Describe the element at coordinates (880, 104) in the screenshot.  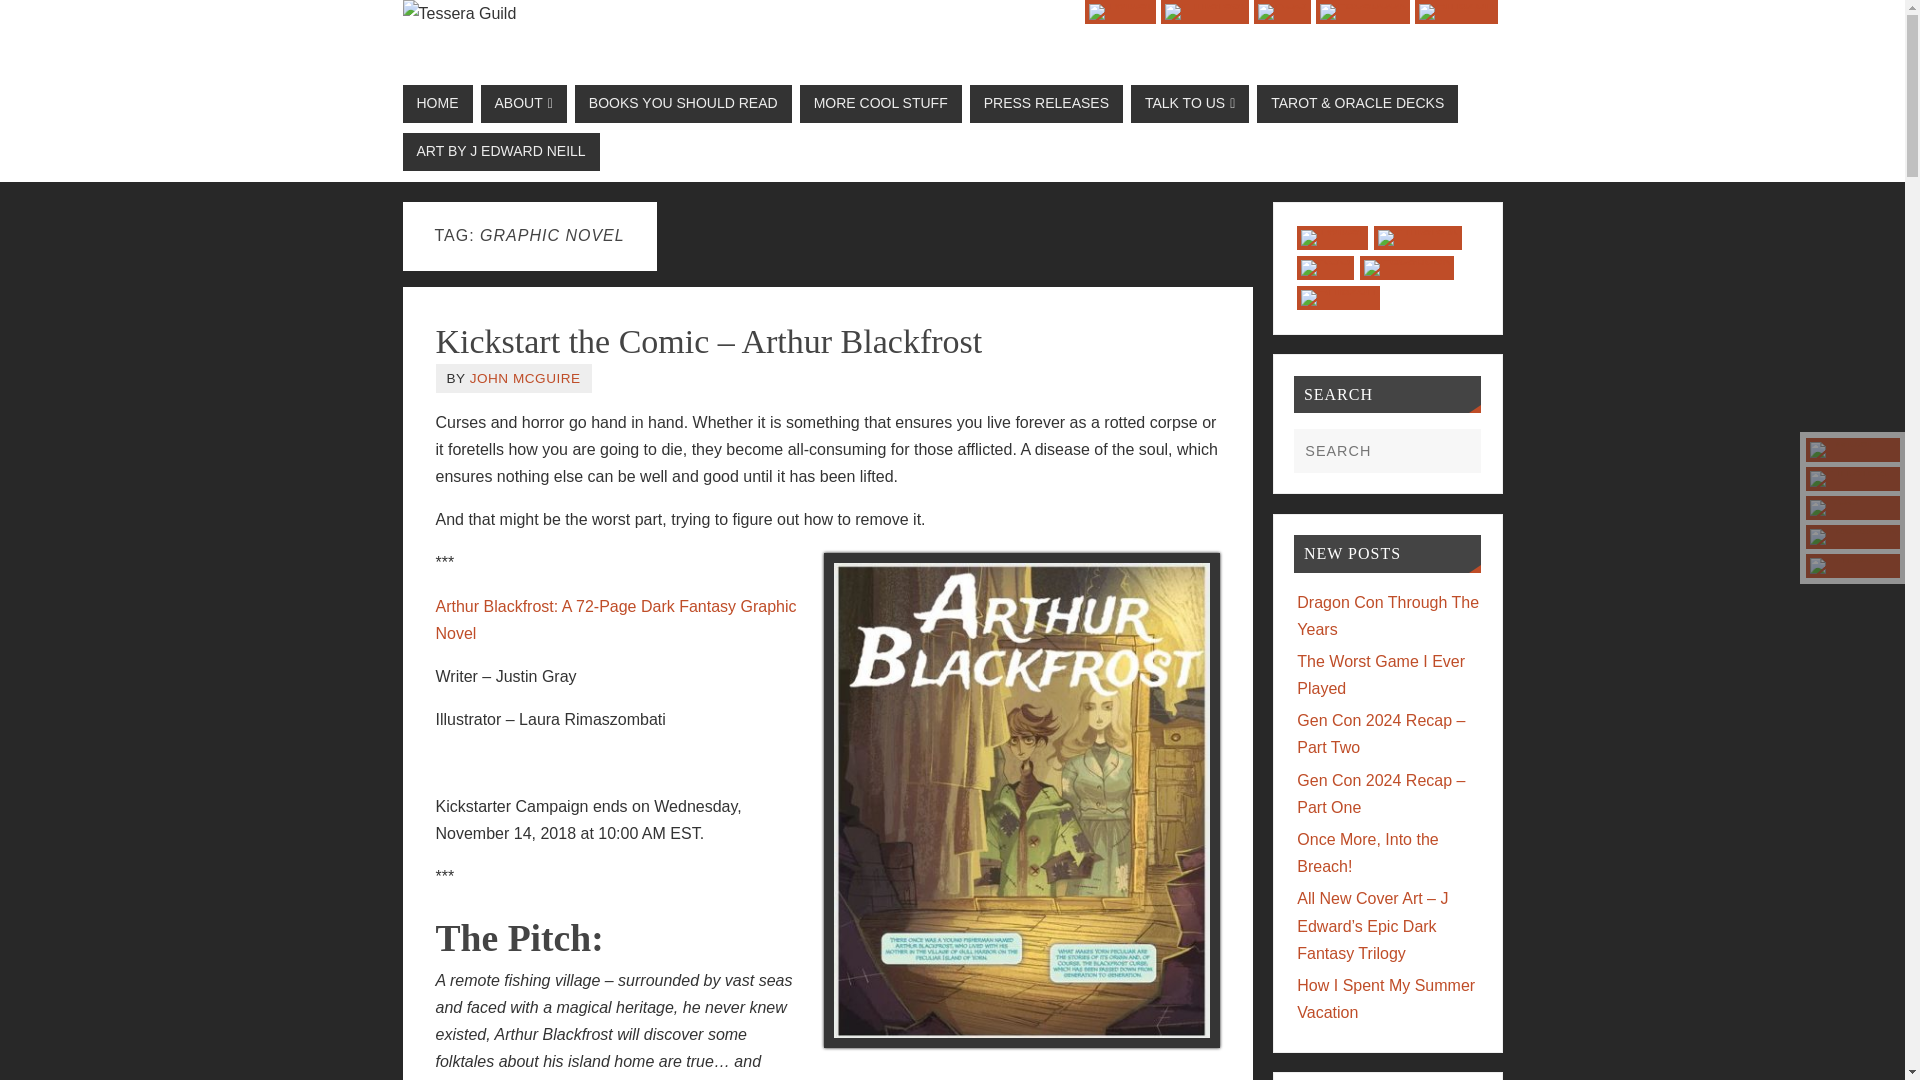
I see `MORE COOL STUFF` at that location.